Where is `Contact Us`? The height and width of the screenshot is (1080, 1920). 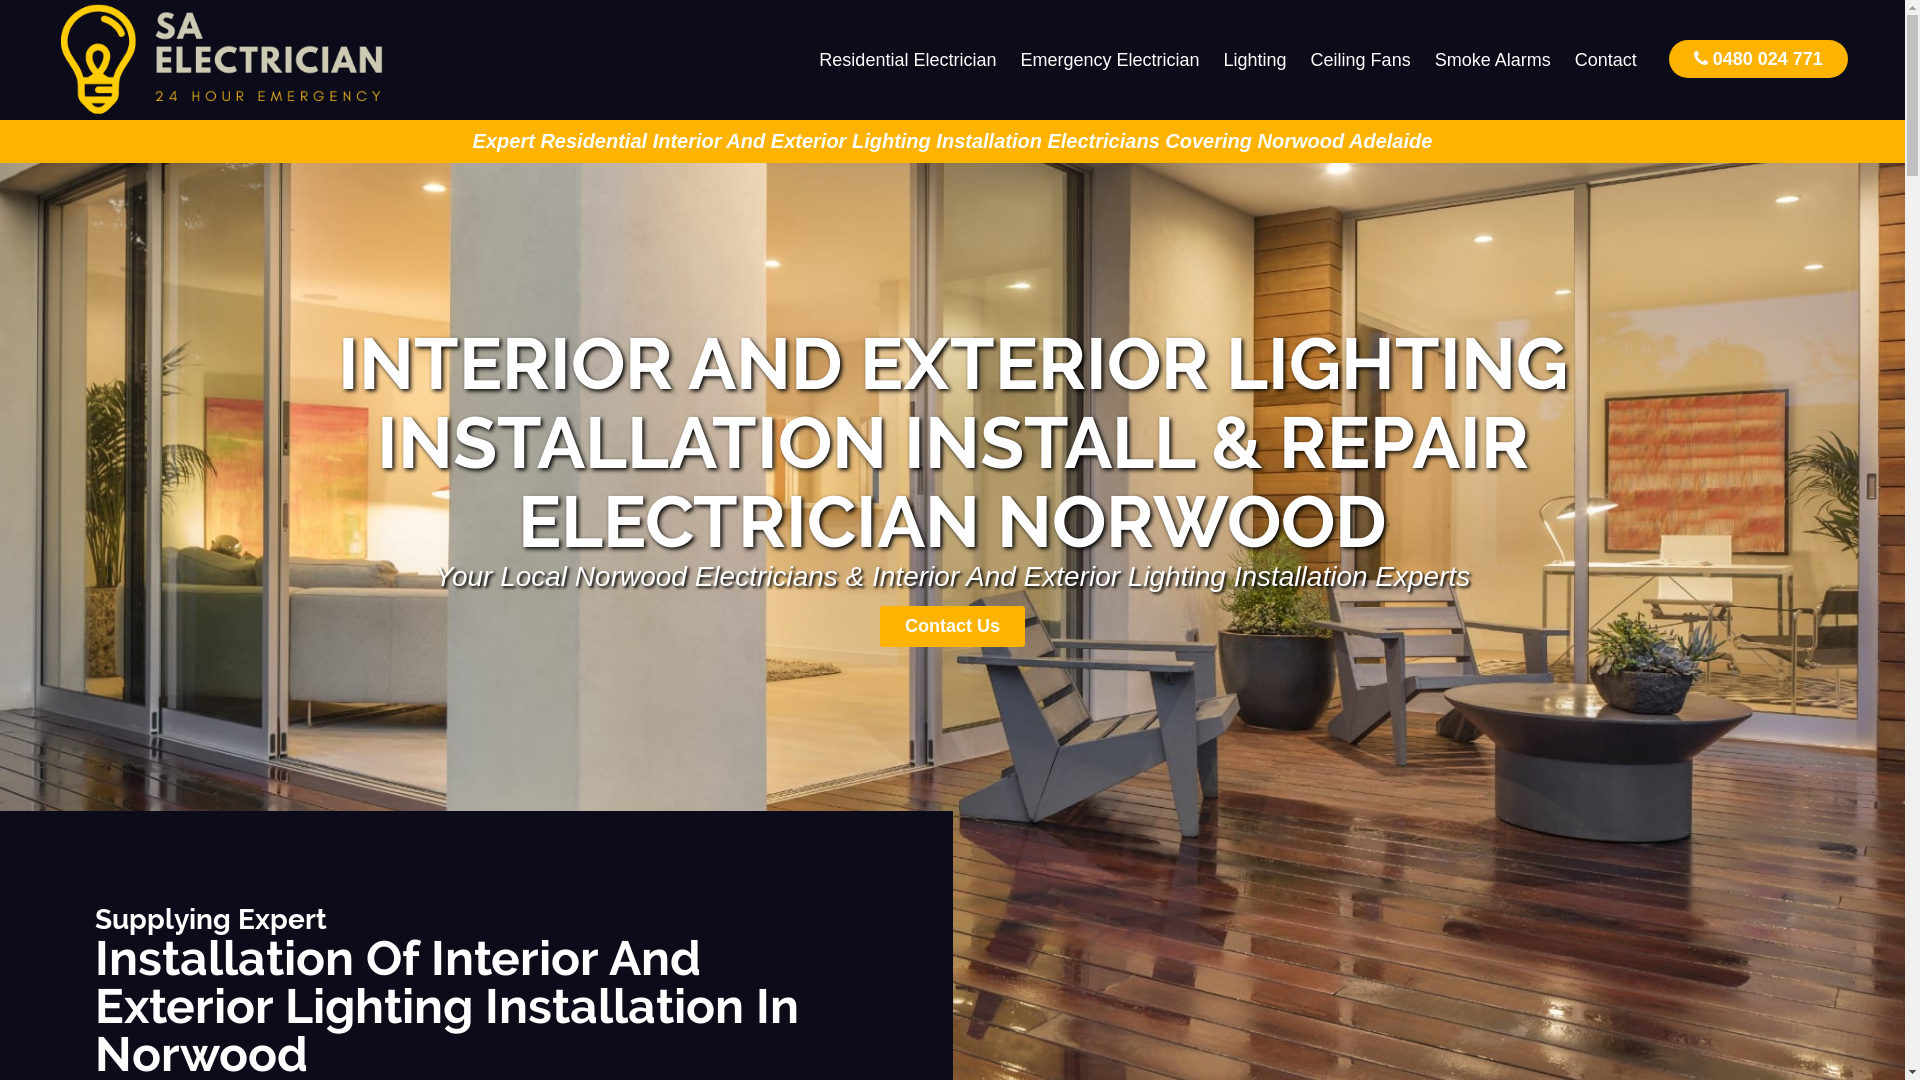
Contact Us is located at coordinates (952, 626).